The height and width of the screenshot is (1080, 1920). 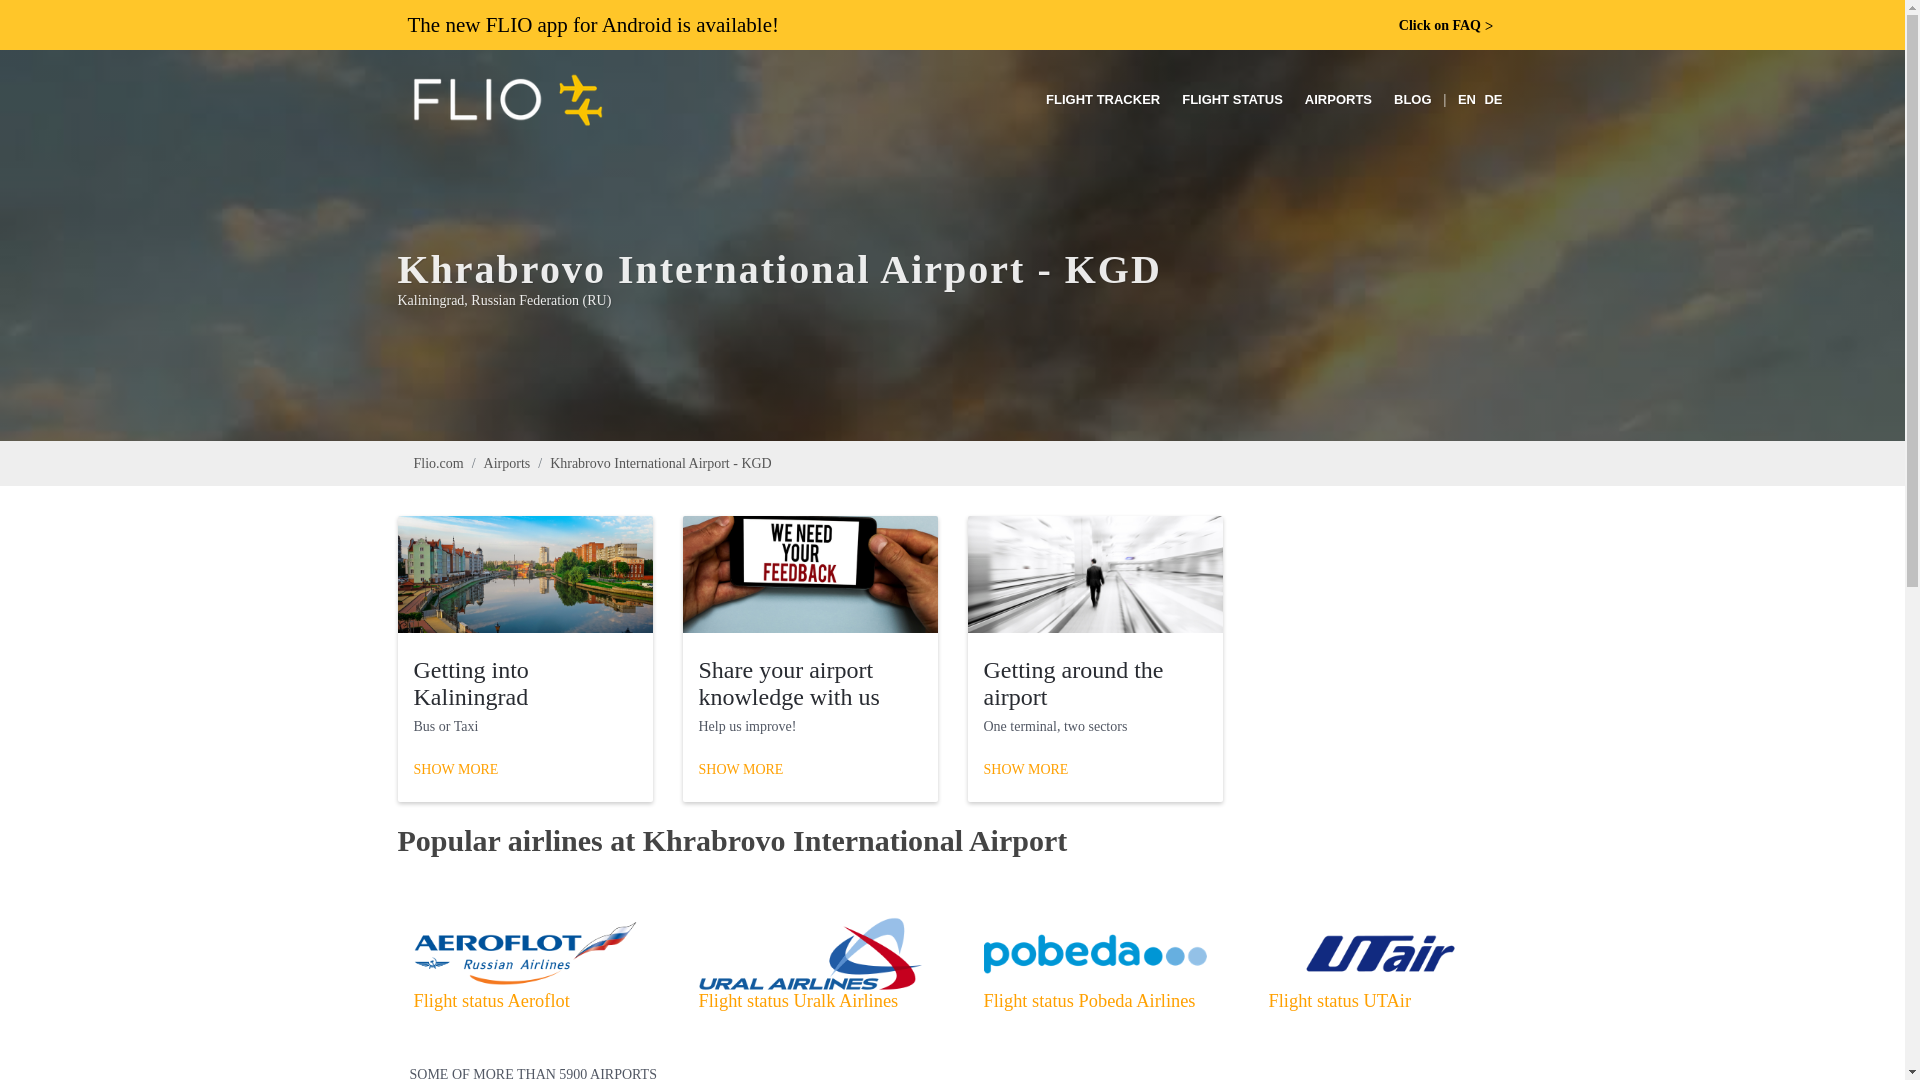 I want to click on SHOW MORE, so click(x=1026, y=770).